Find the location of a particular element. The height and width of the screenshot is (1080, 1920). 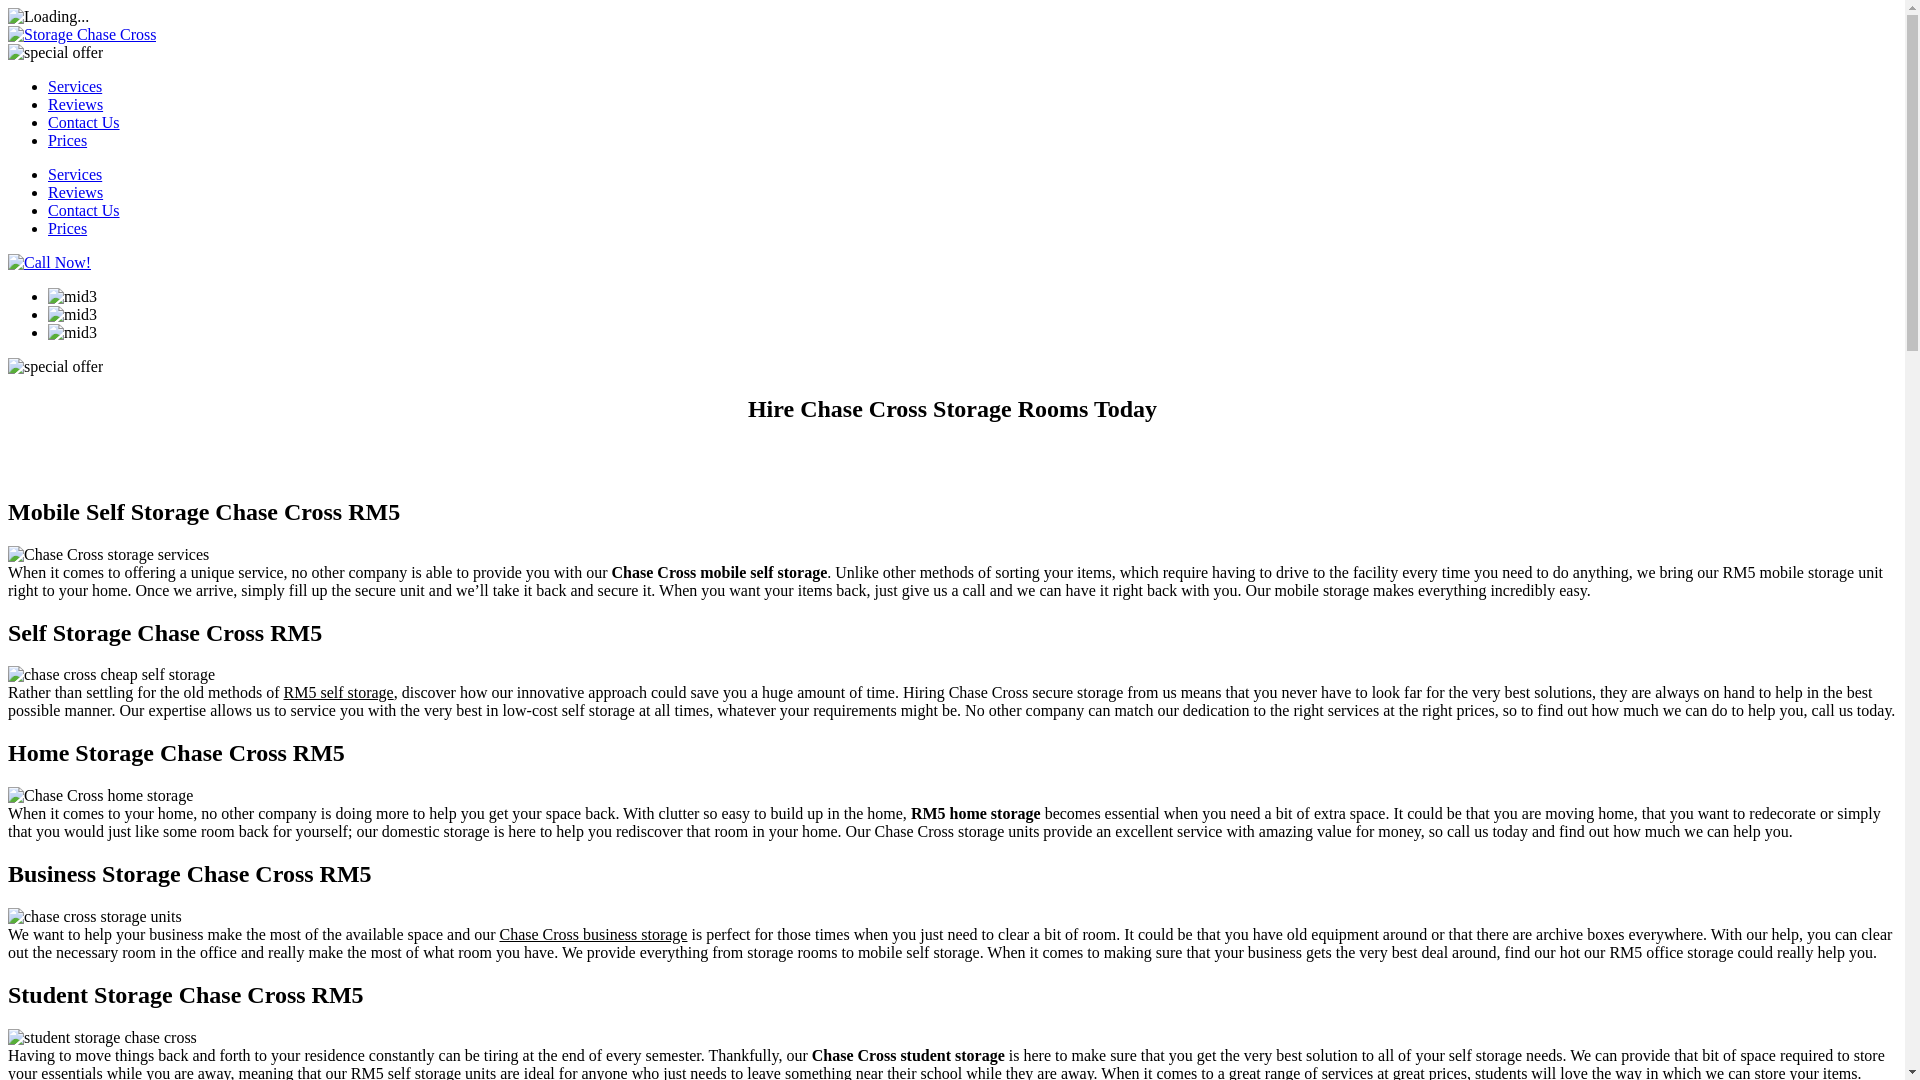

Prices is located at coordinates (67, 140).